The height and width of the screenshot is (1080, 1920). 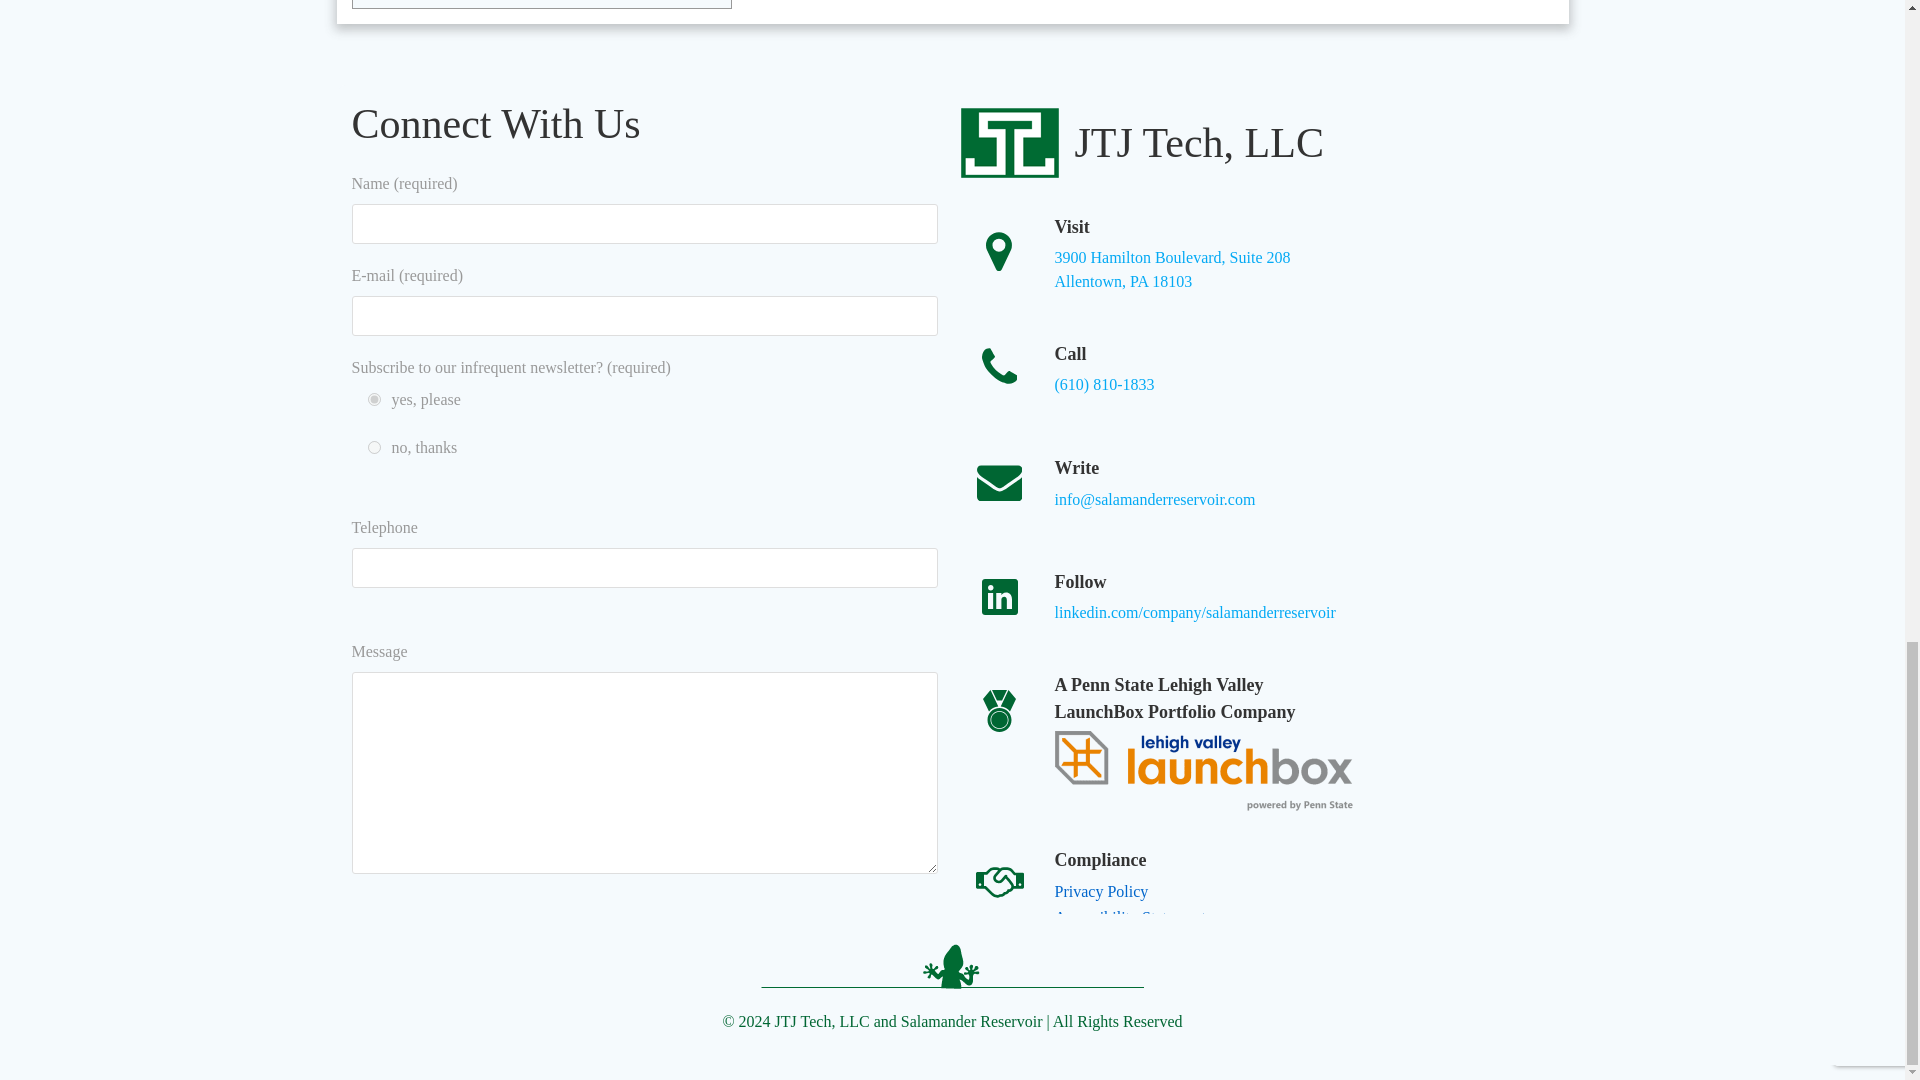 I want to click on Accessibility Statement, so click(x=858, y=941).